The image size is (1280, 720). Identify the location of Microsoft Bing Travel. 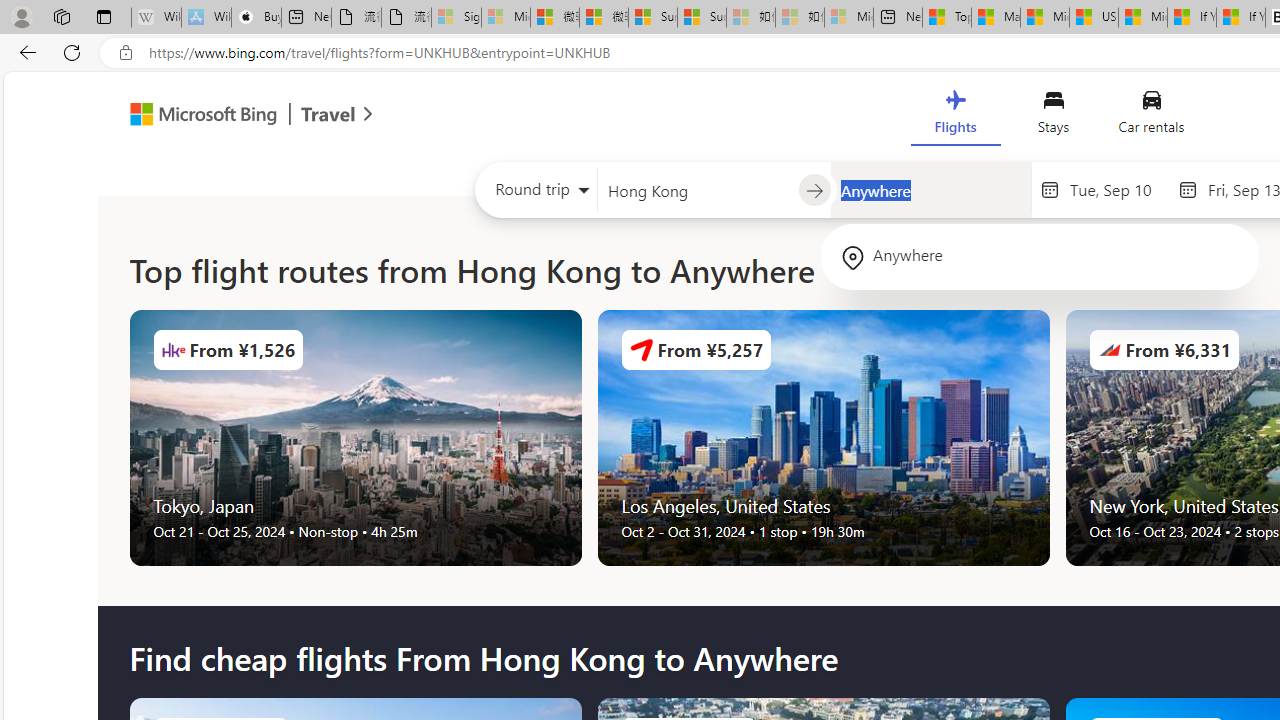
(230, 116).